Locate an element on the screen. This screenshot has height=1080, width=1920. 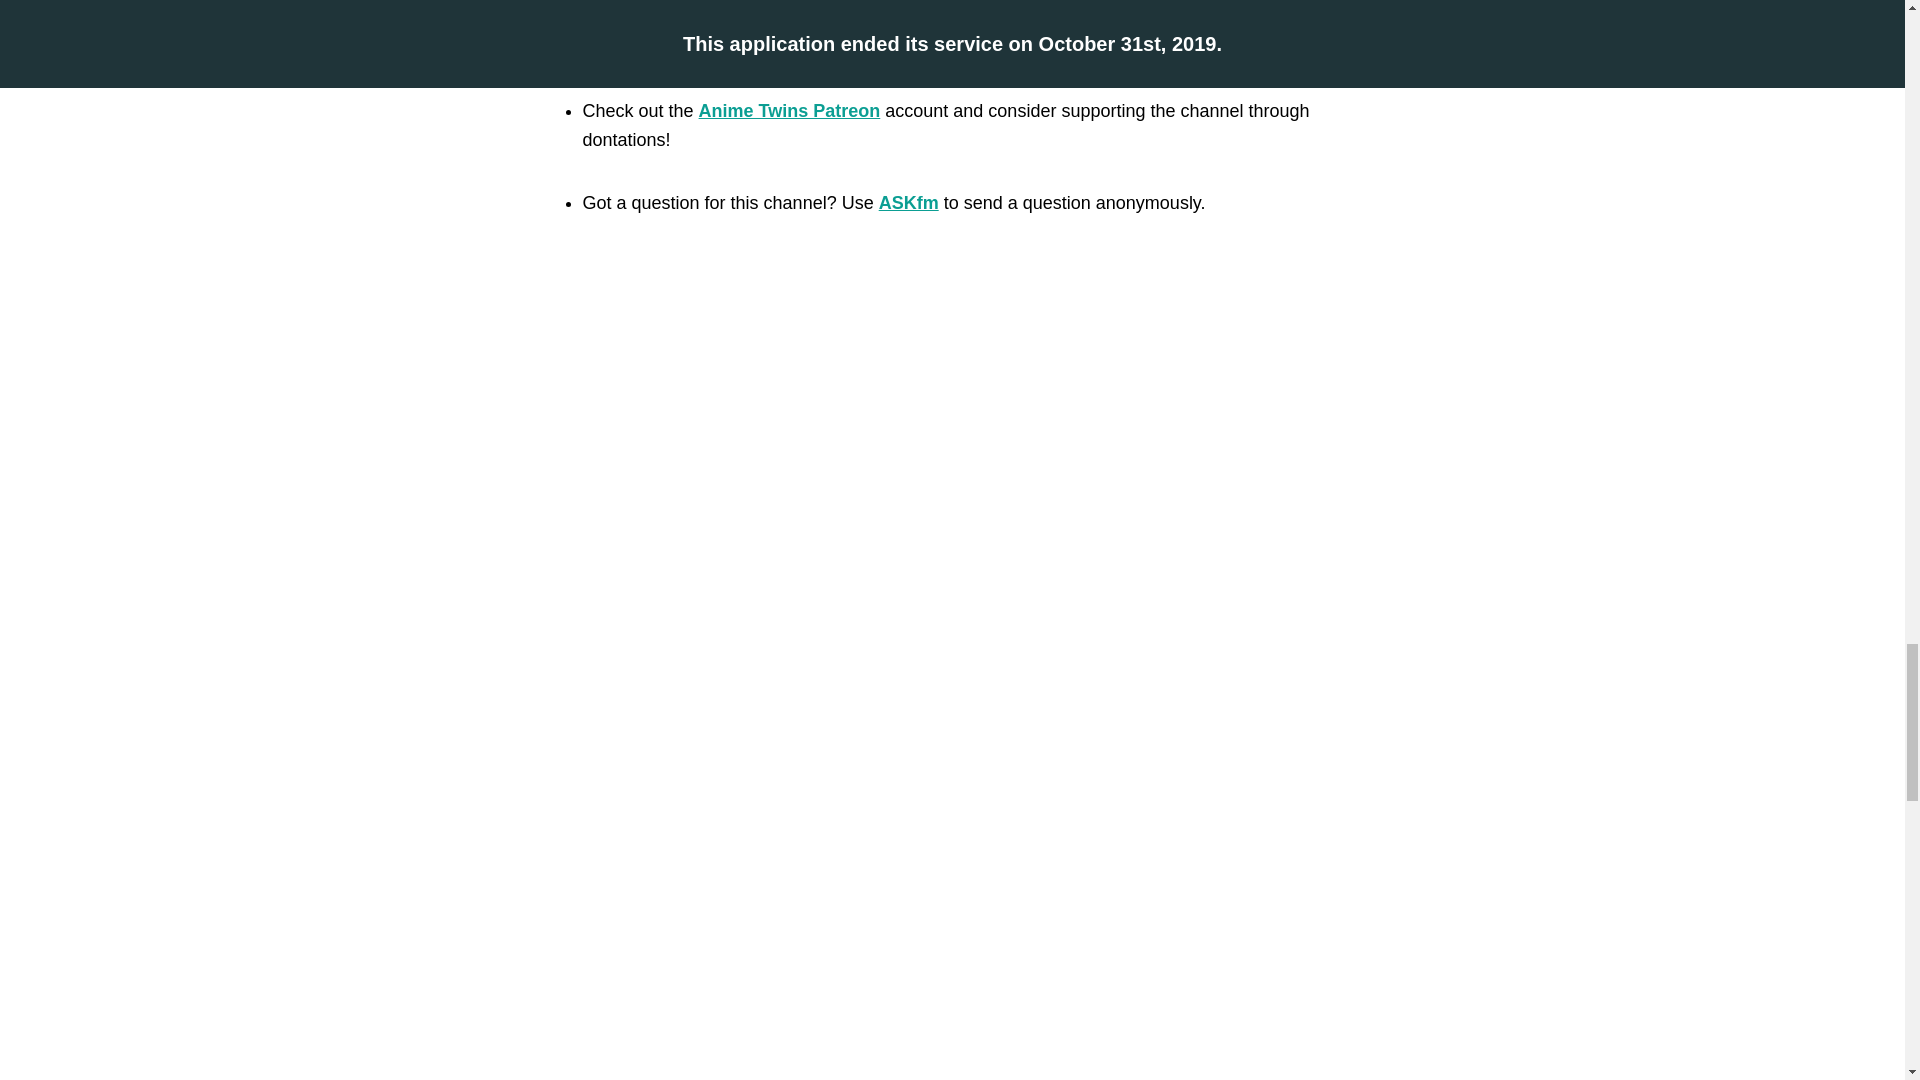
YouTube Community tab is located at coordinates (1060, 20).